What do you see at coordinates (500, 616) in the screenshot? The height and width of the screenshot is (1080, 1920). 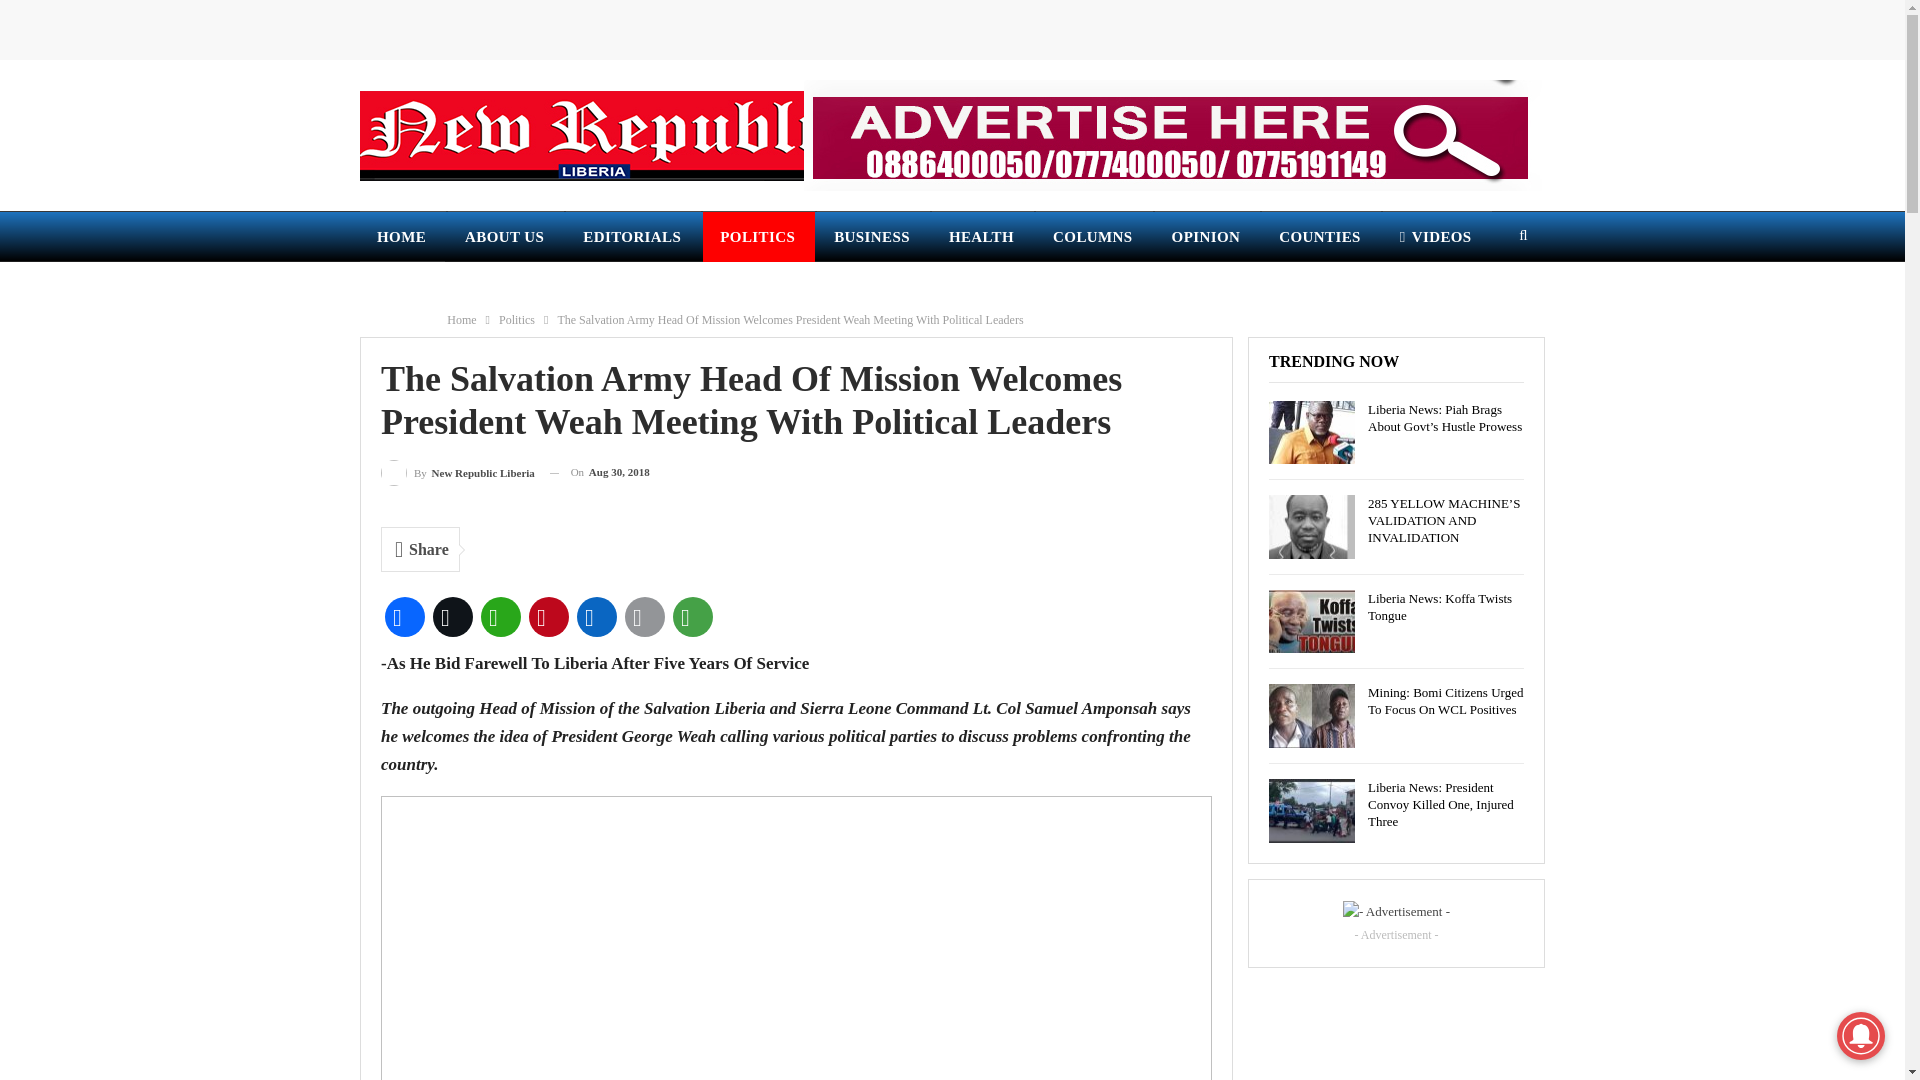 I see `WhatsApp` at bounding box center [500, 616].